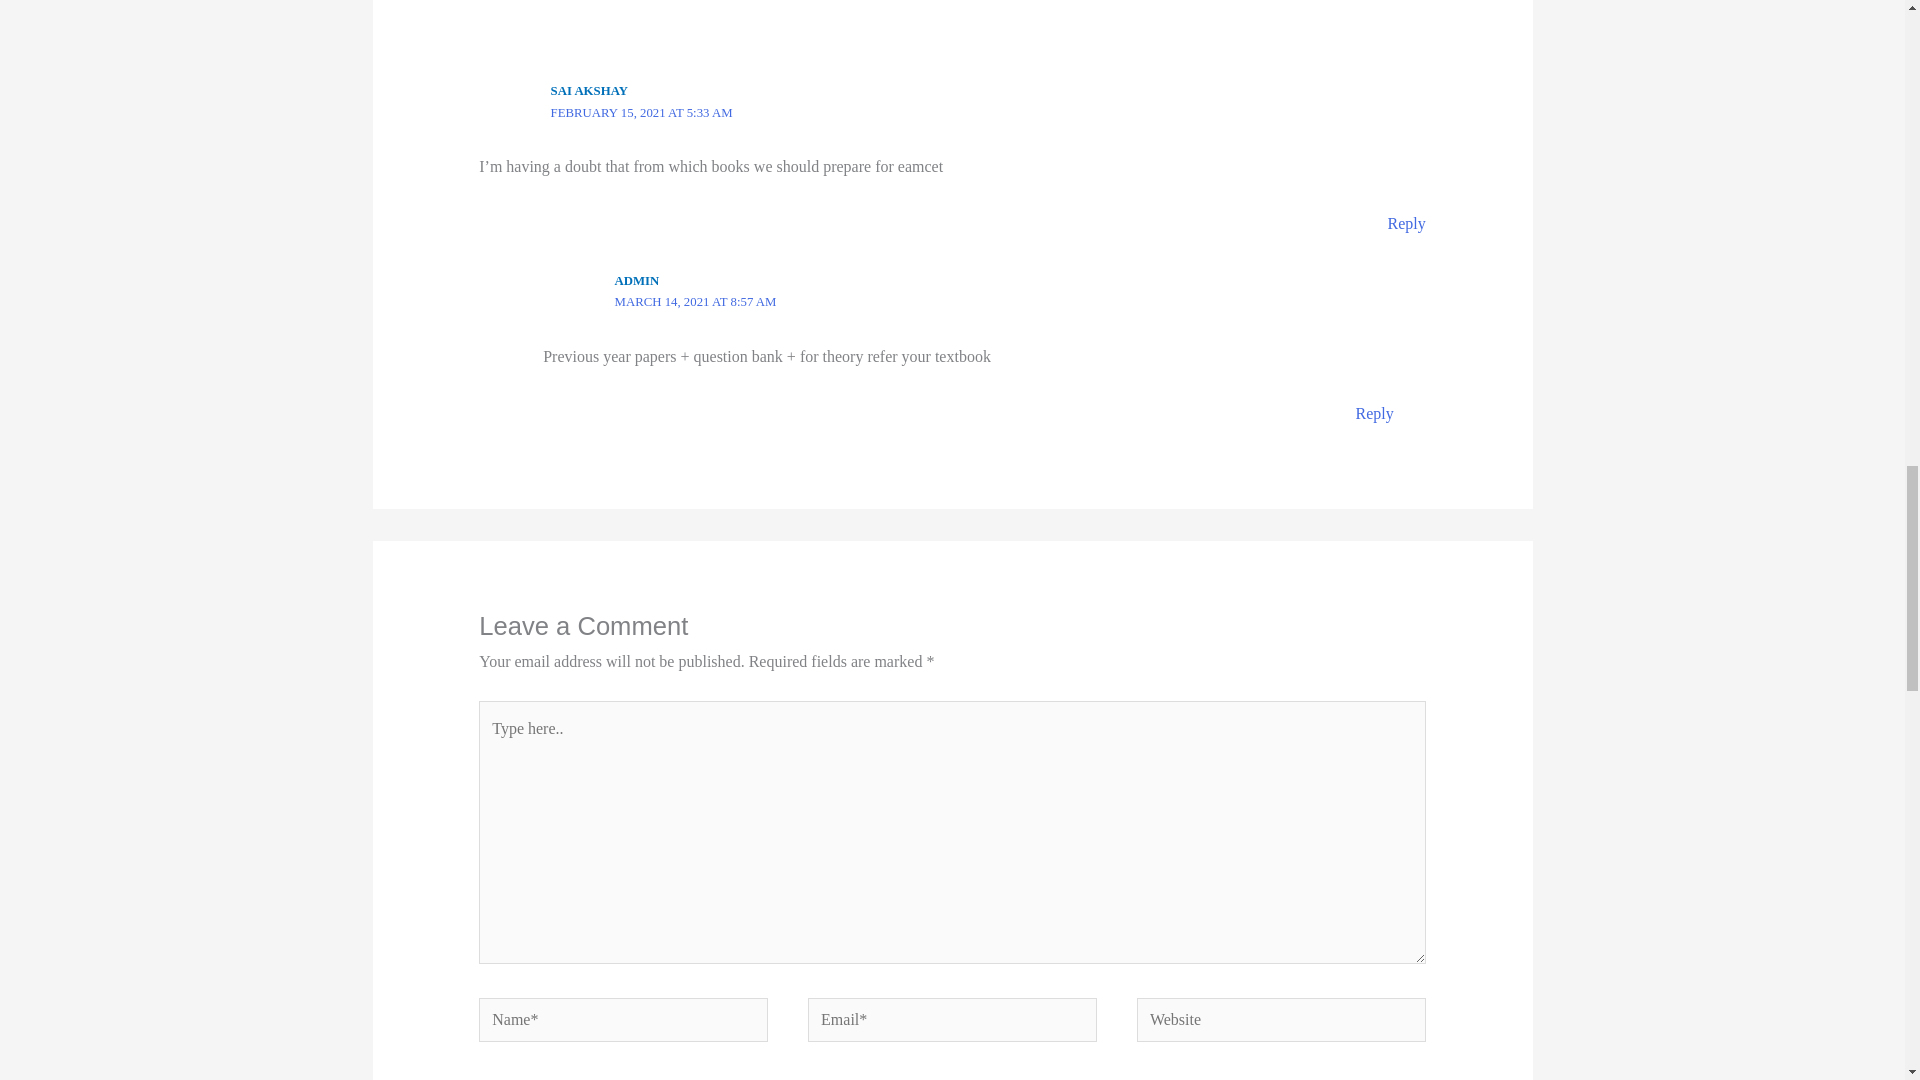 Image resolution: width=1920 pixels, height=1080 pixels. Describe the element at coordinates (696, 301) in the screenshot. I see `MARCH 14, 2021 AT 8:57 AM` at that location.